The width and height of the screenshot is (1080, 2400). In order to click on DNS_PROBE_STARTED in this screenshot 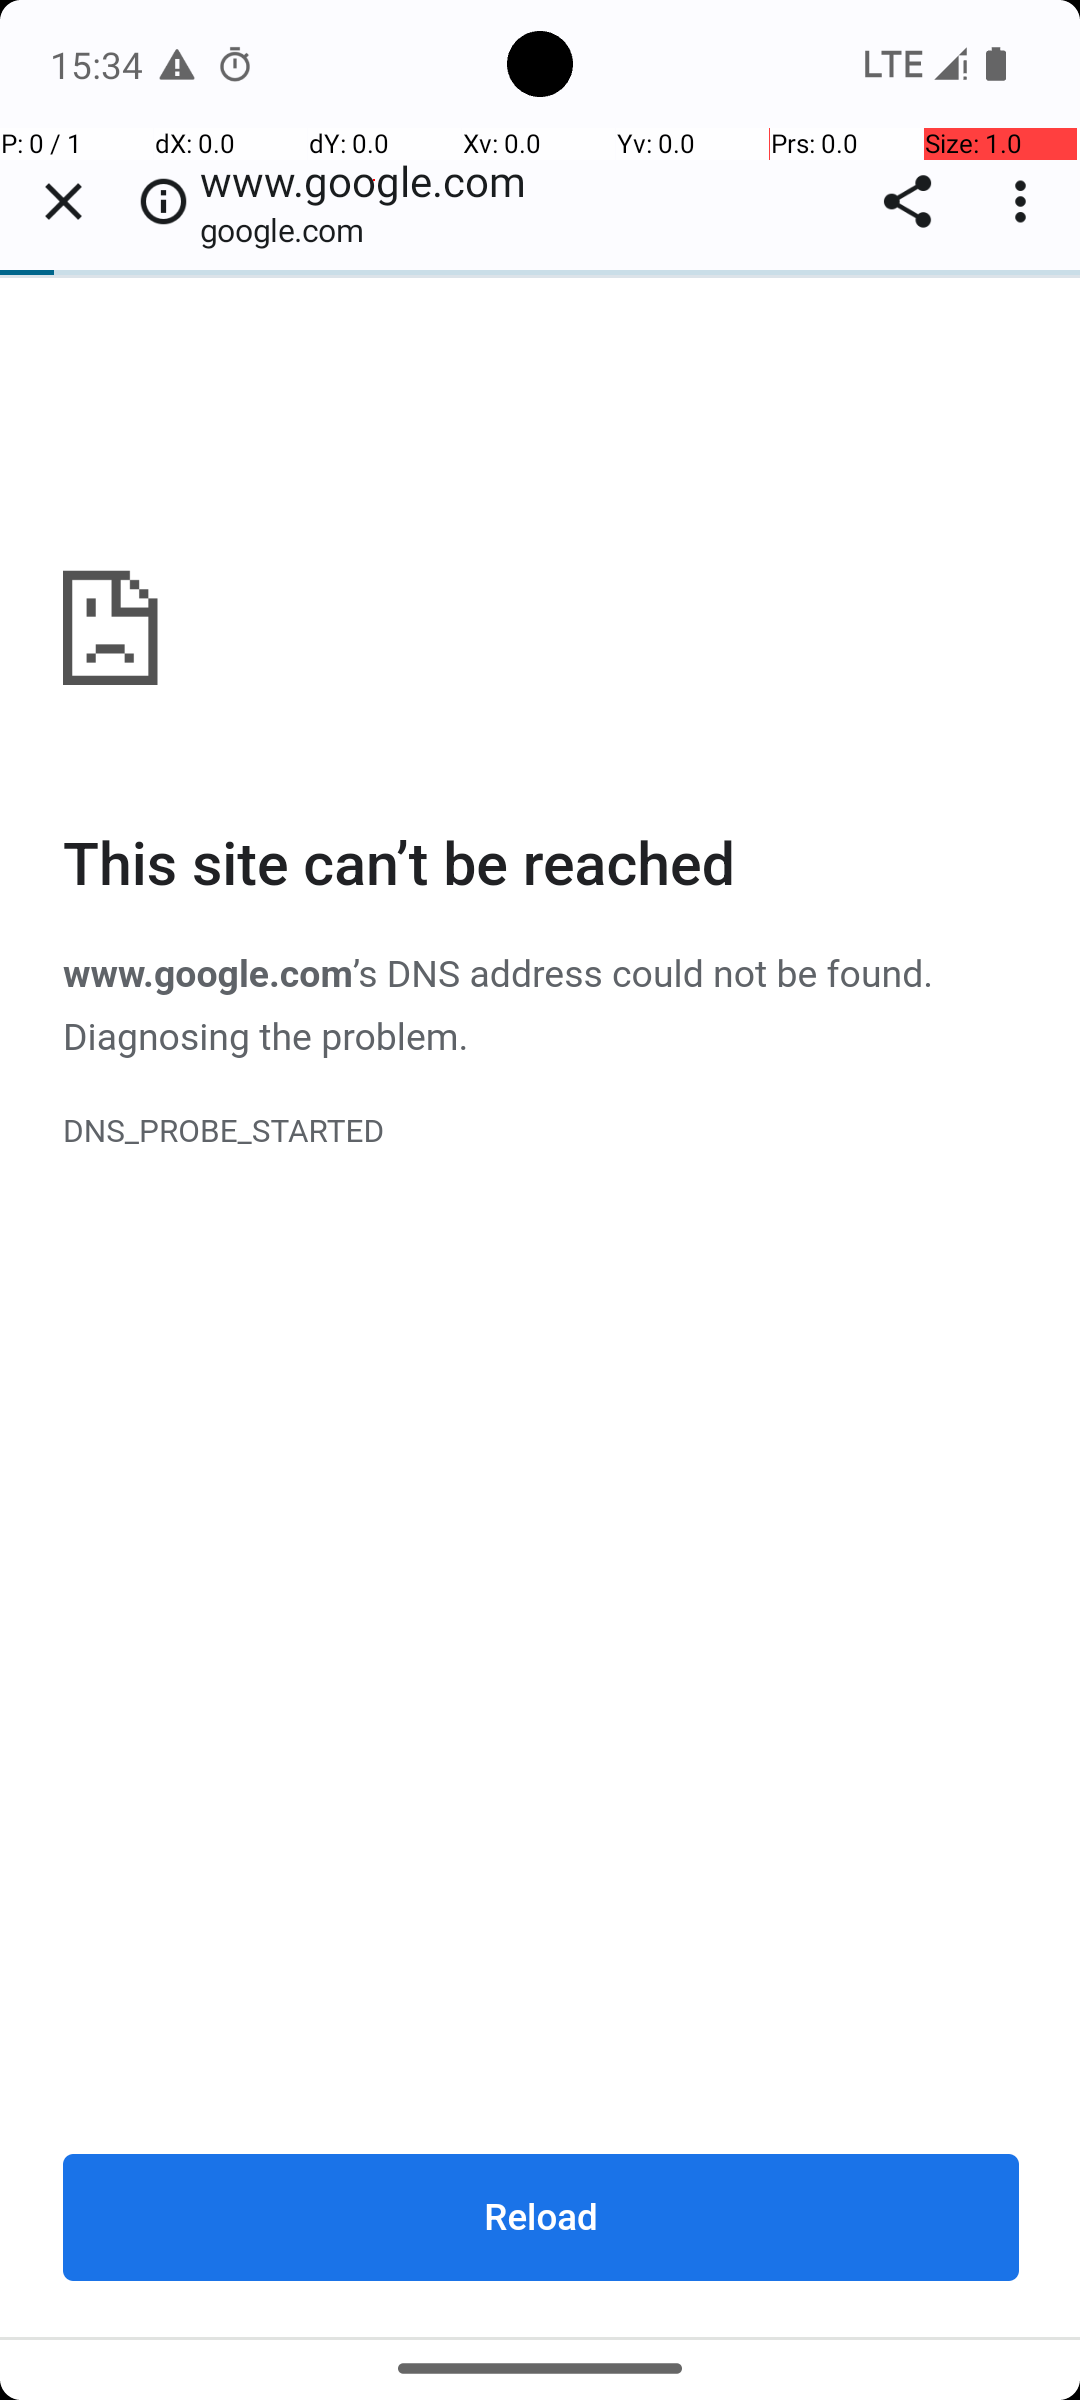, I will do `click(542, 1132)`.